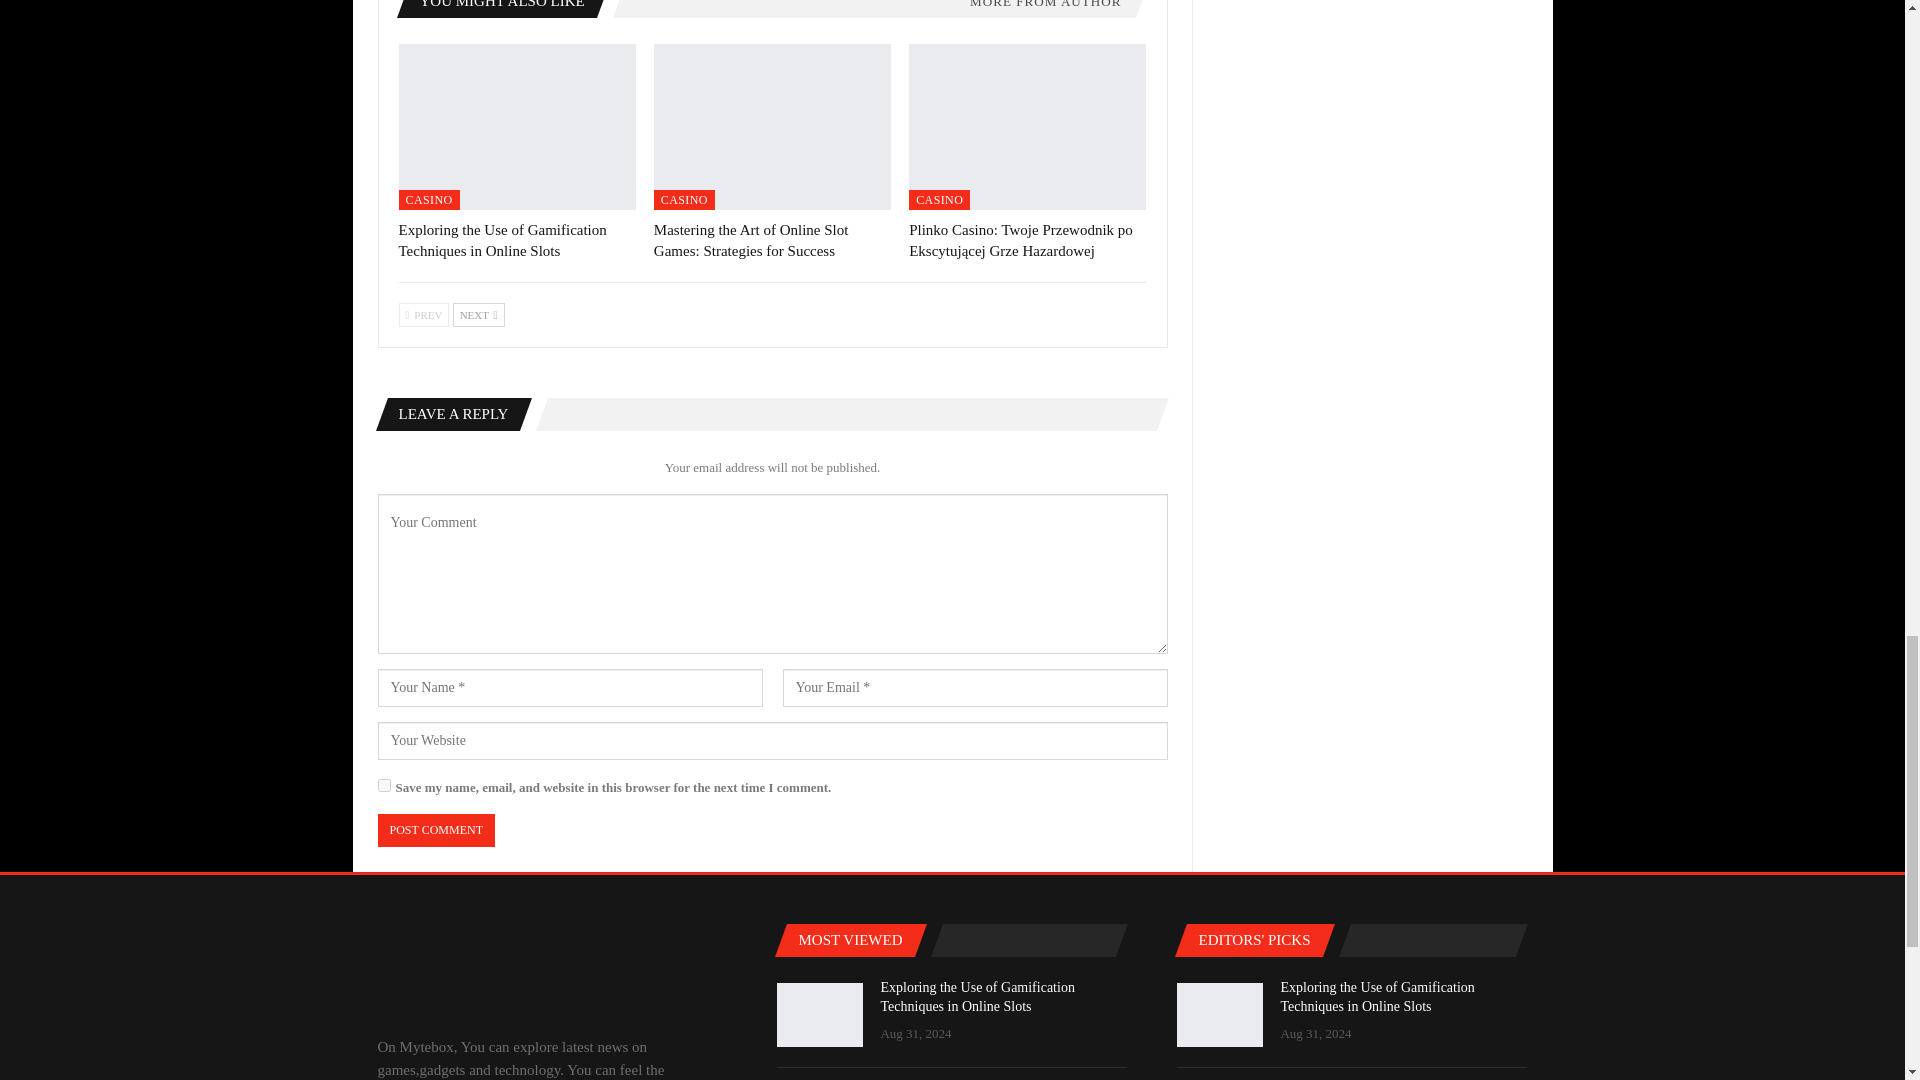 The image size is (1920, 1080). I want to click on Post Comment, so click(436, 830).